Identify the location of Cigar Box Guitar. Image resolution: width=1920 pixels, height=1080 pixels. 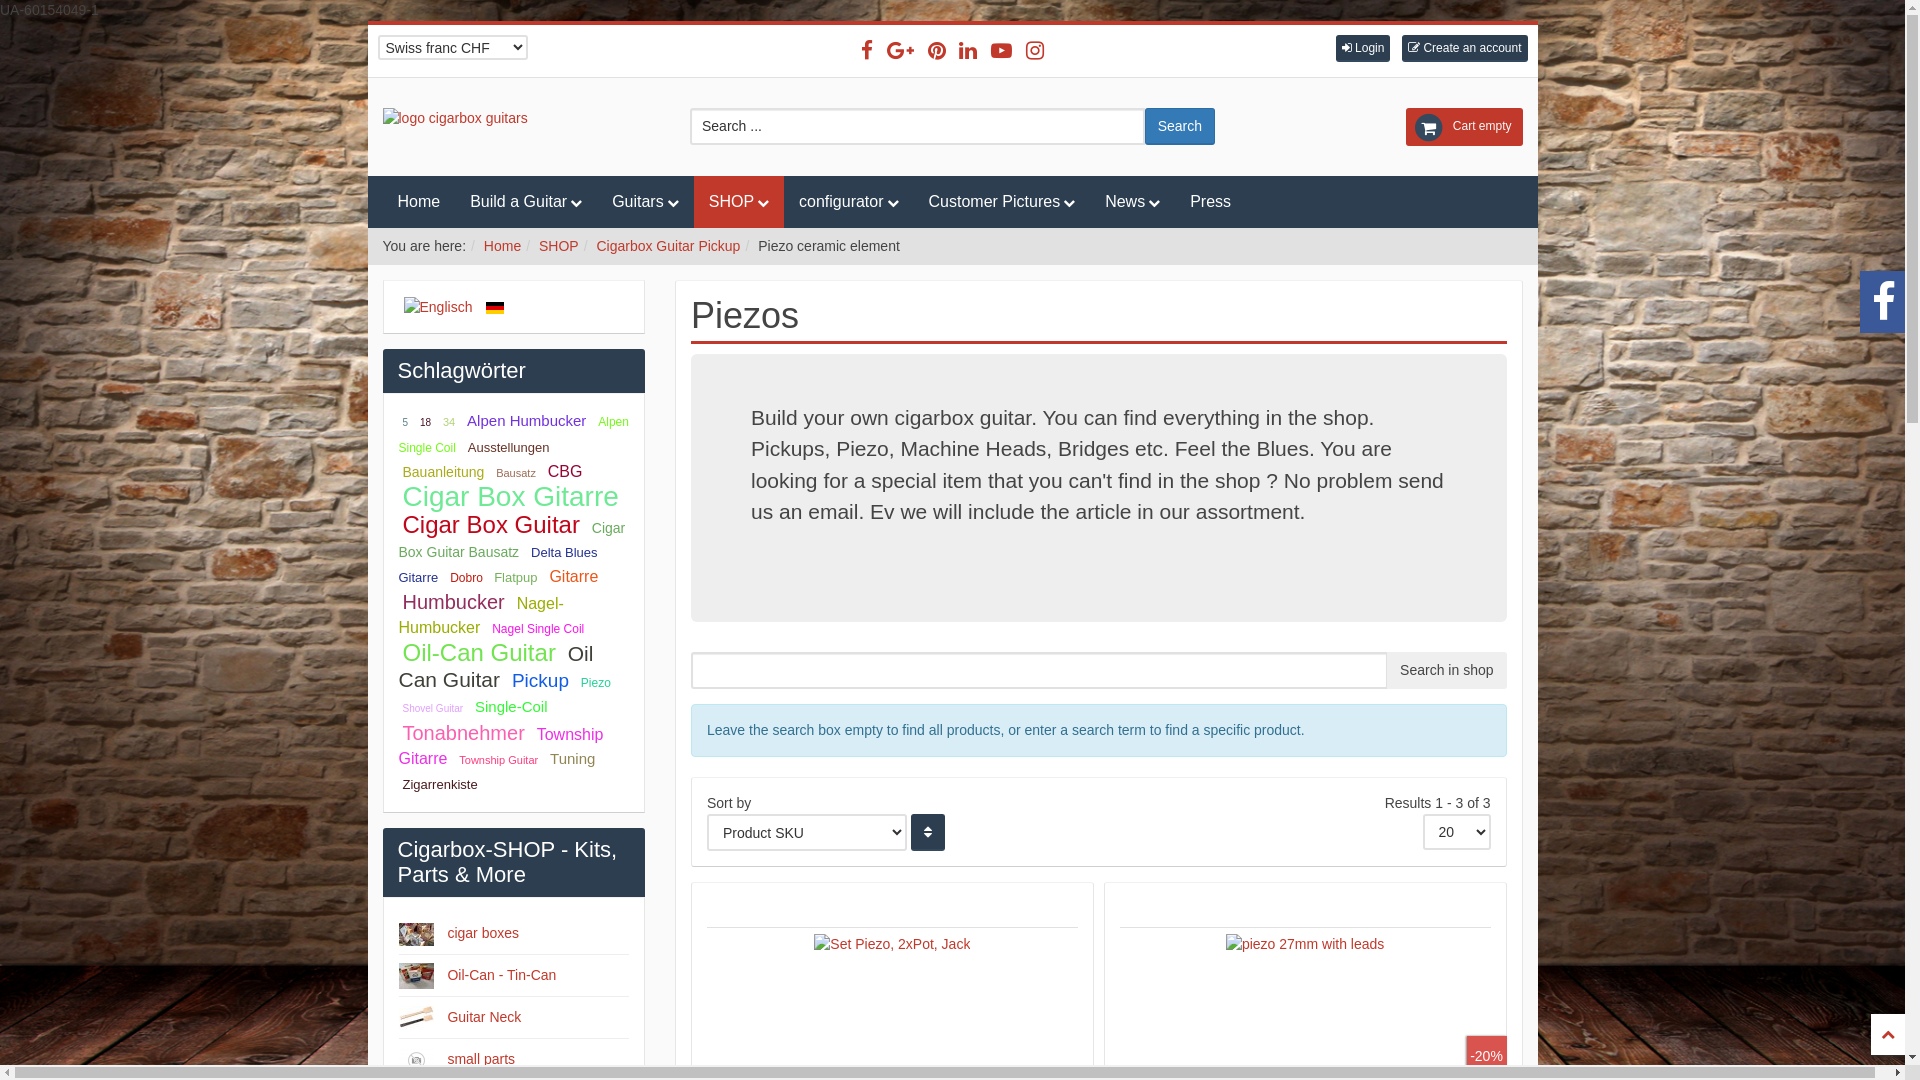
(490, 524).